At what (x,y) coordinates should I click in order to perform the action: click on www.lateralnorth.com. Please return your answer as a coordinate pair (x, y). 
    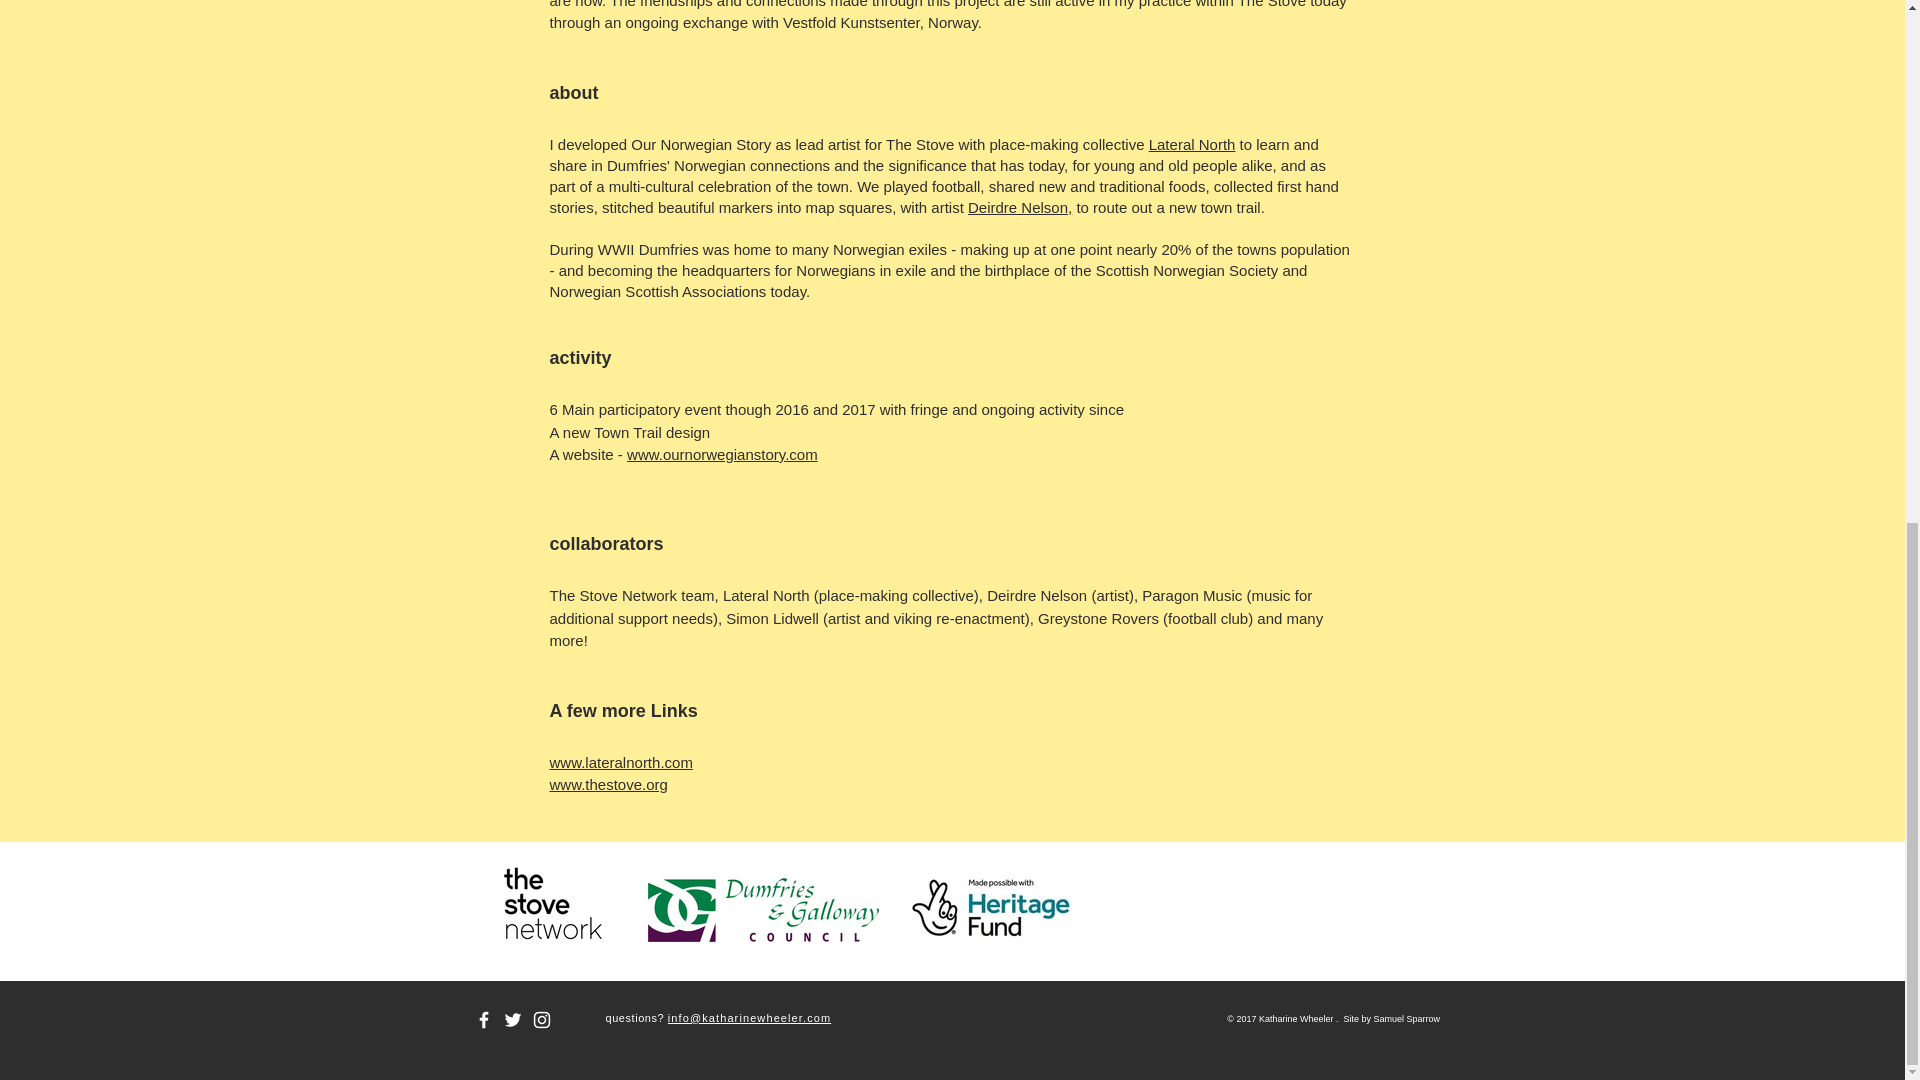
    Looking at the image, I should click on (621, 761).